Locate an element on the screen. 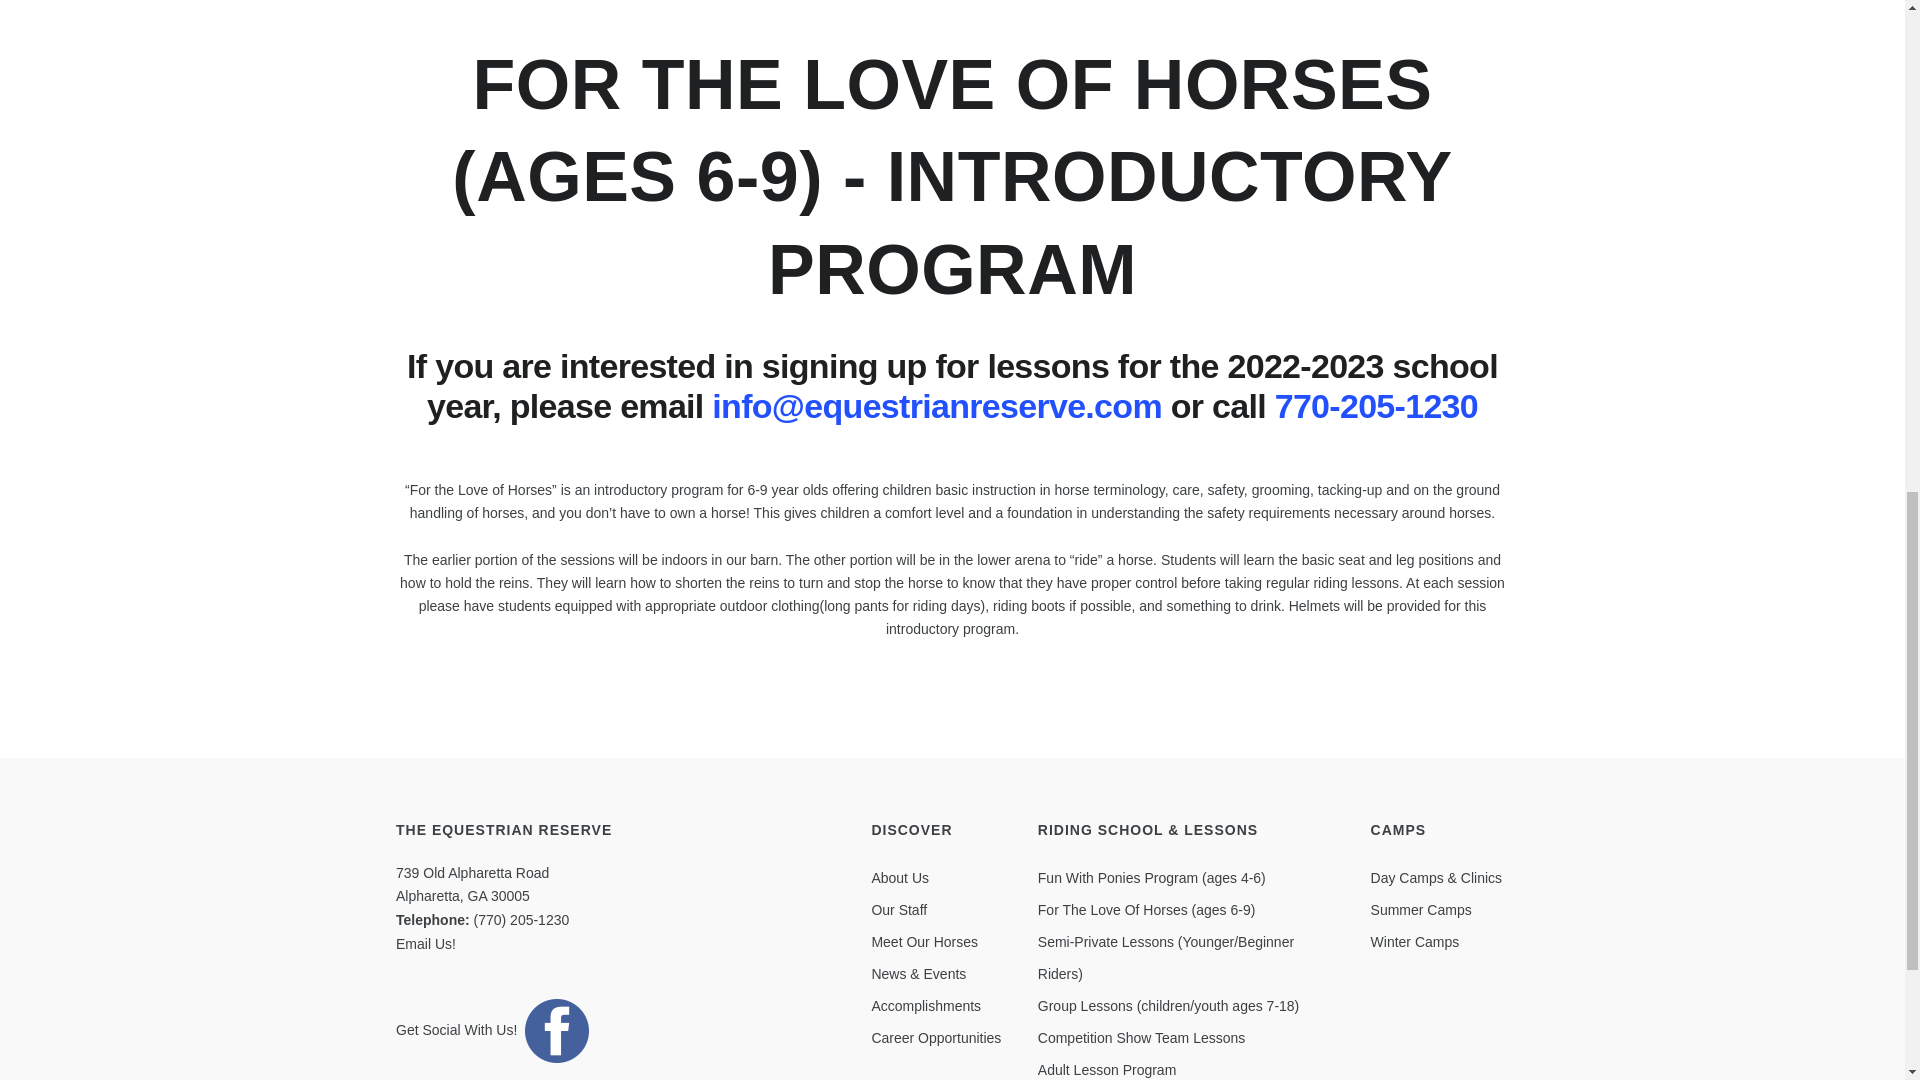 The height and width of the screenshot is (1080, 1920). Adult Lesson Program is located at coordinates (1107, 1069).